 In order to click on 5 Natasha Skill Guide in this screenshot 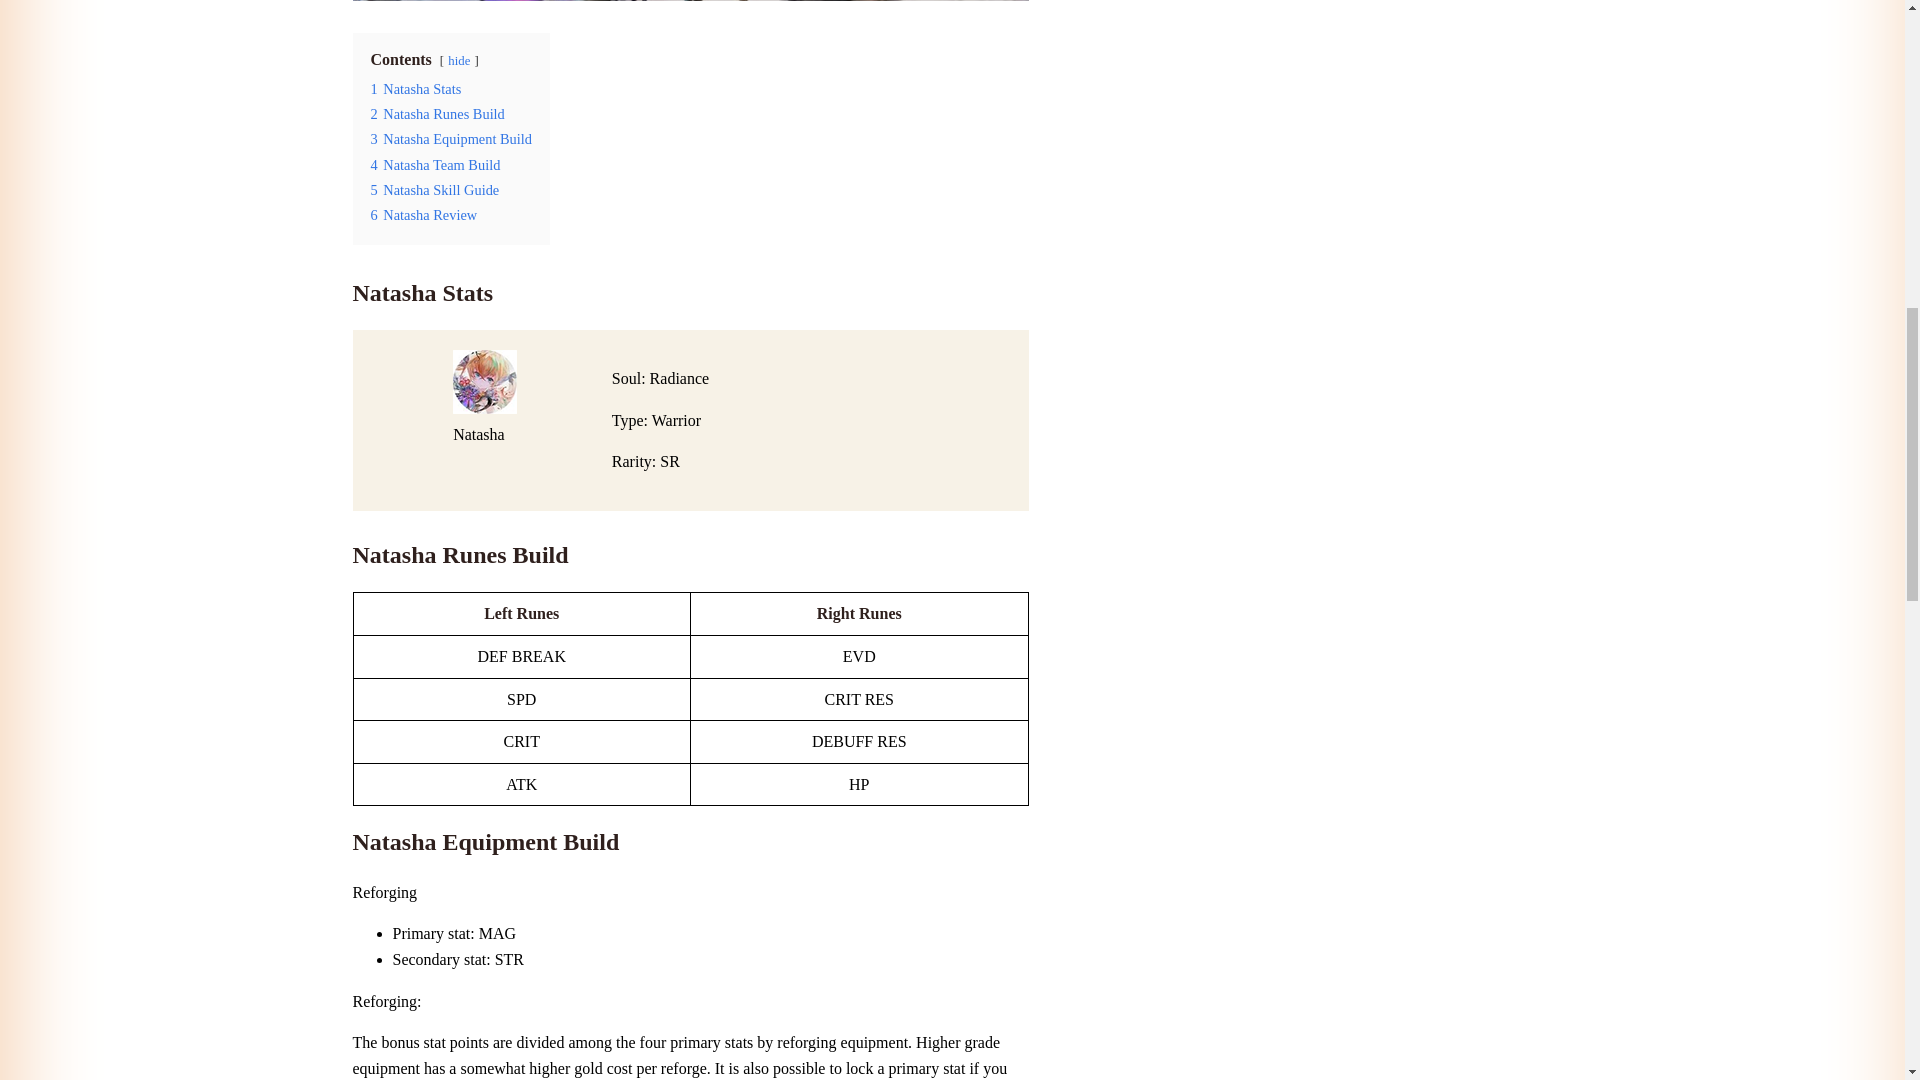, I will do `click(434, 190)`.